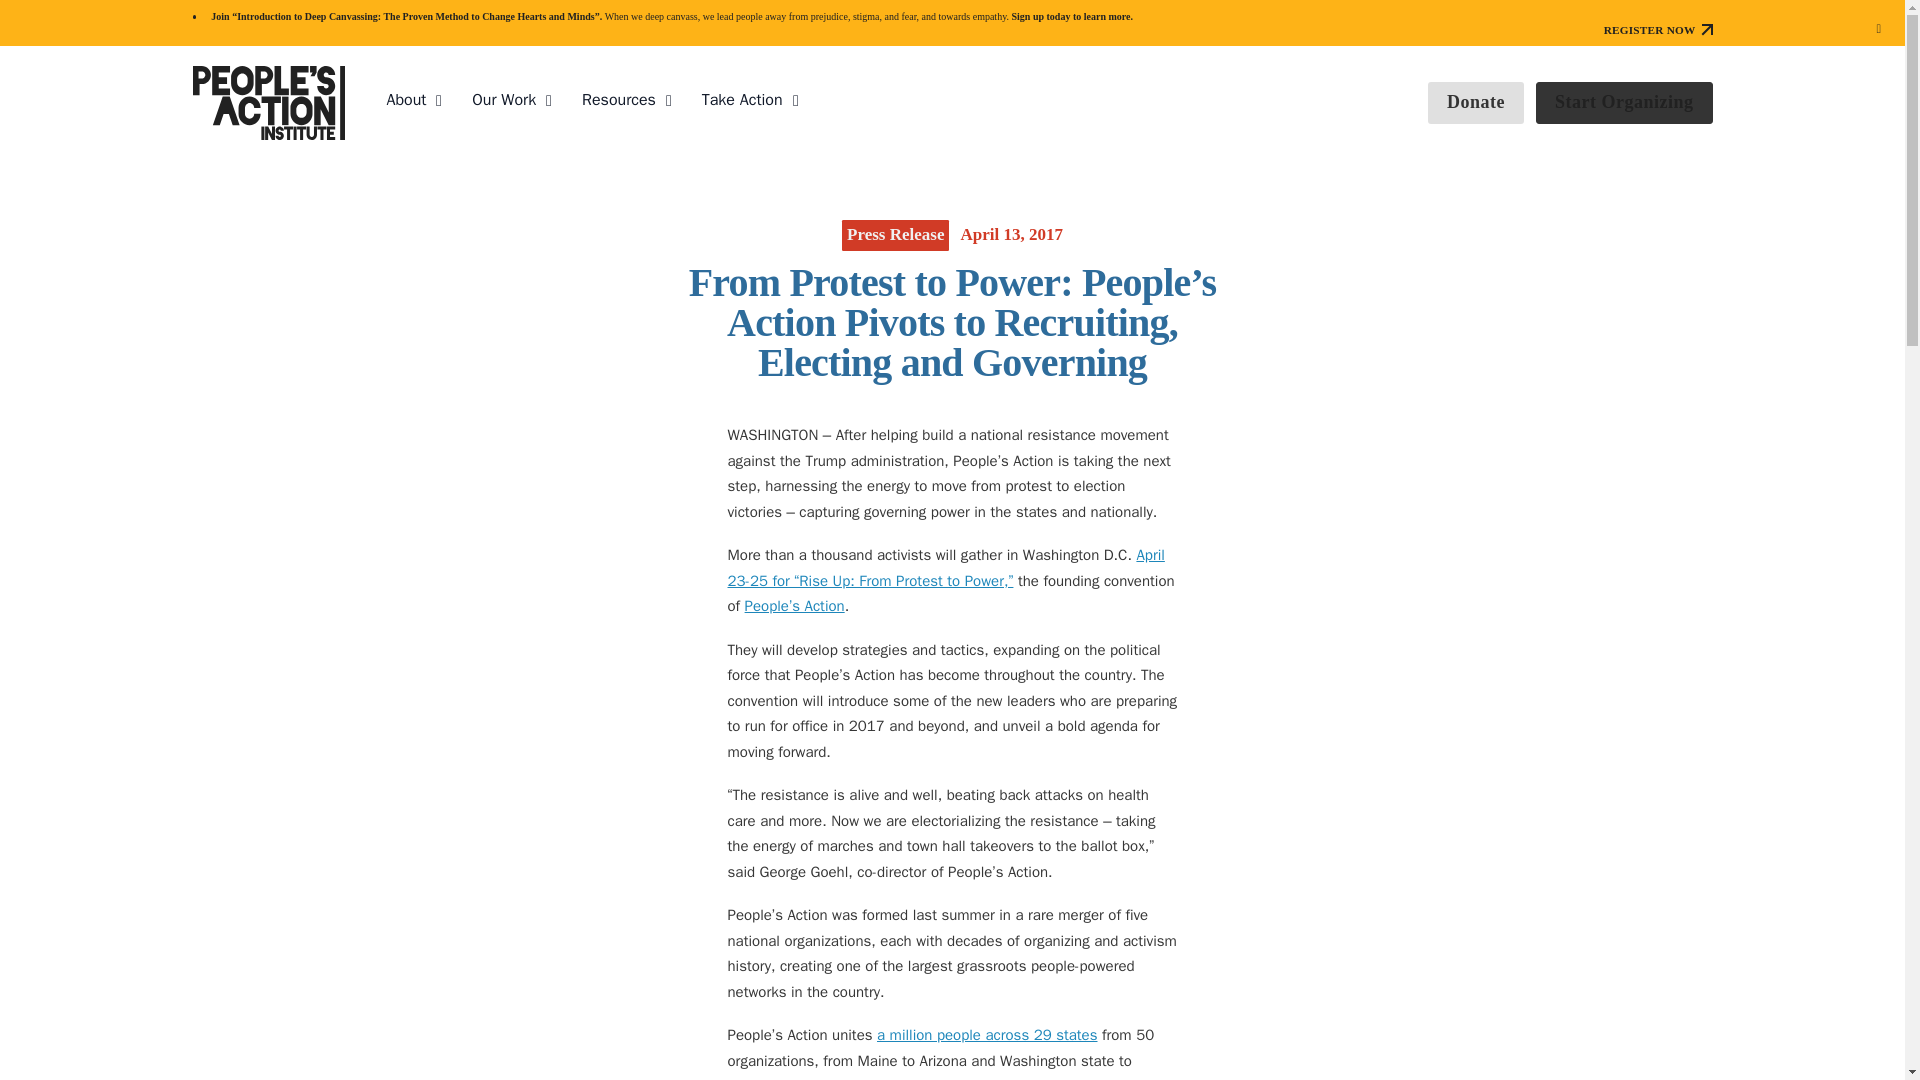 The height and width of the screenshot is (1080, 1920). What do you see at coordinates (1658, 29) in the screenshot?
I see `REGISTER NOW` at bounding box center [1658, 29].